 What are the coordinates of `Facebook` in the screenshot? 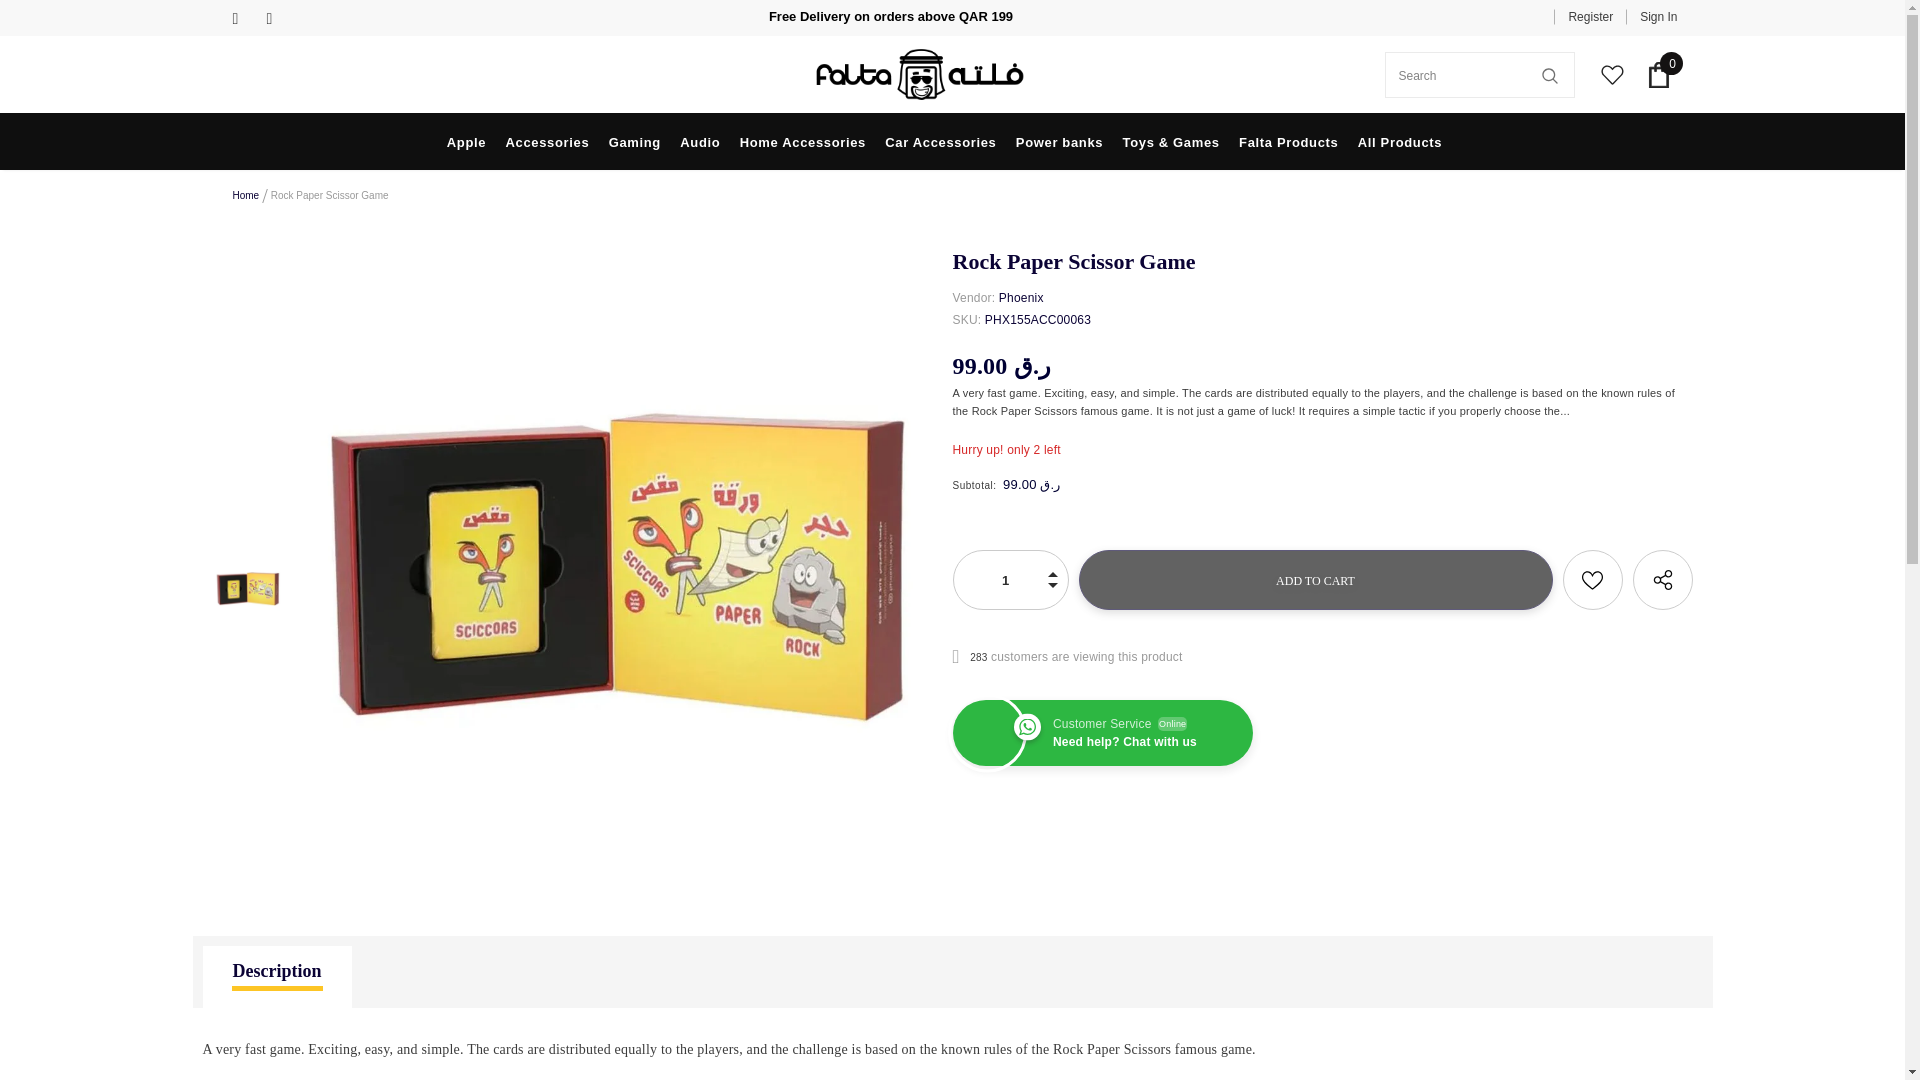 It's located at (244, 19).